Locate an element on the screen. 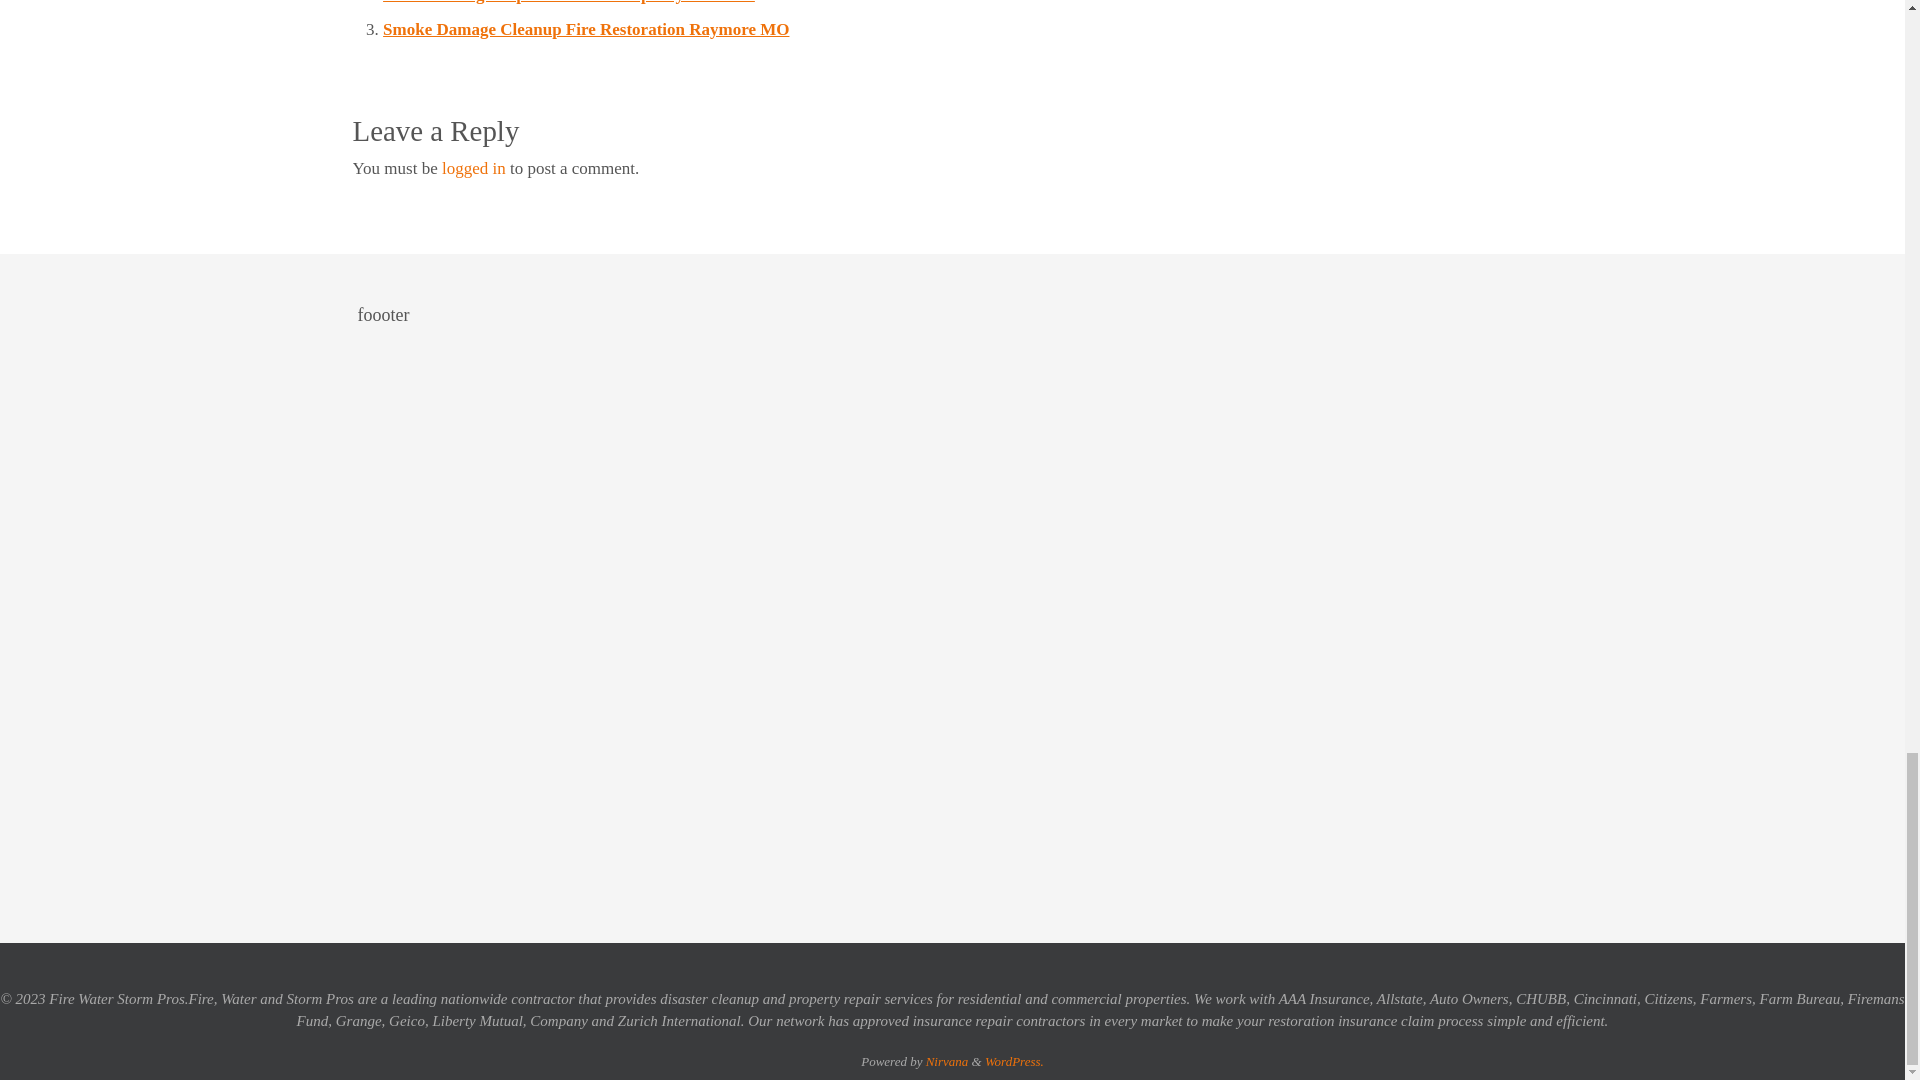 The image size is (1920, 1080). logged in is located at coordinates (474, 168).